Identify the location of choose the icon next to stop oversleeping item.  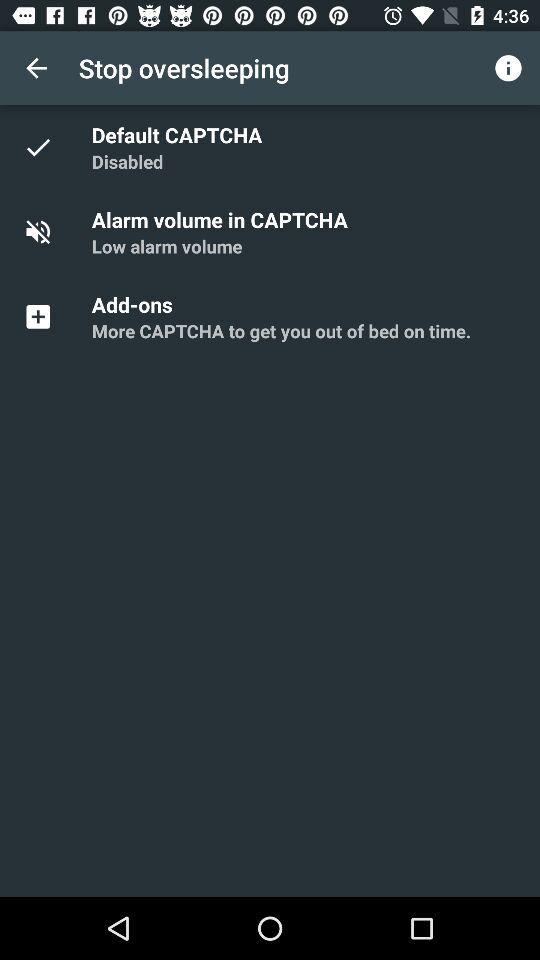
(508, 68).